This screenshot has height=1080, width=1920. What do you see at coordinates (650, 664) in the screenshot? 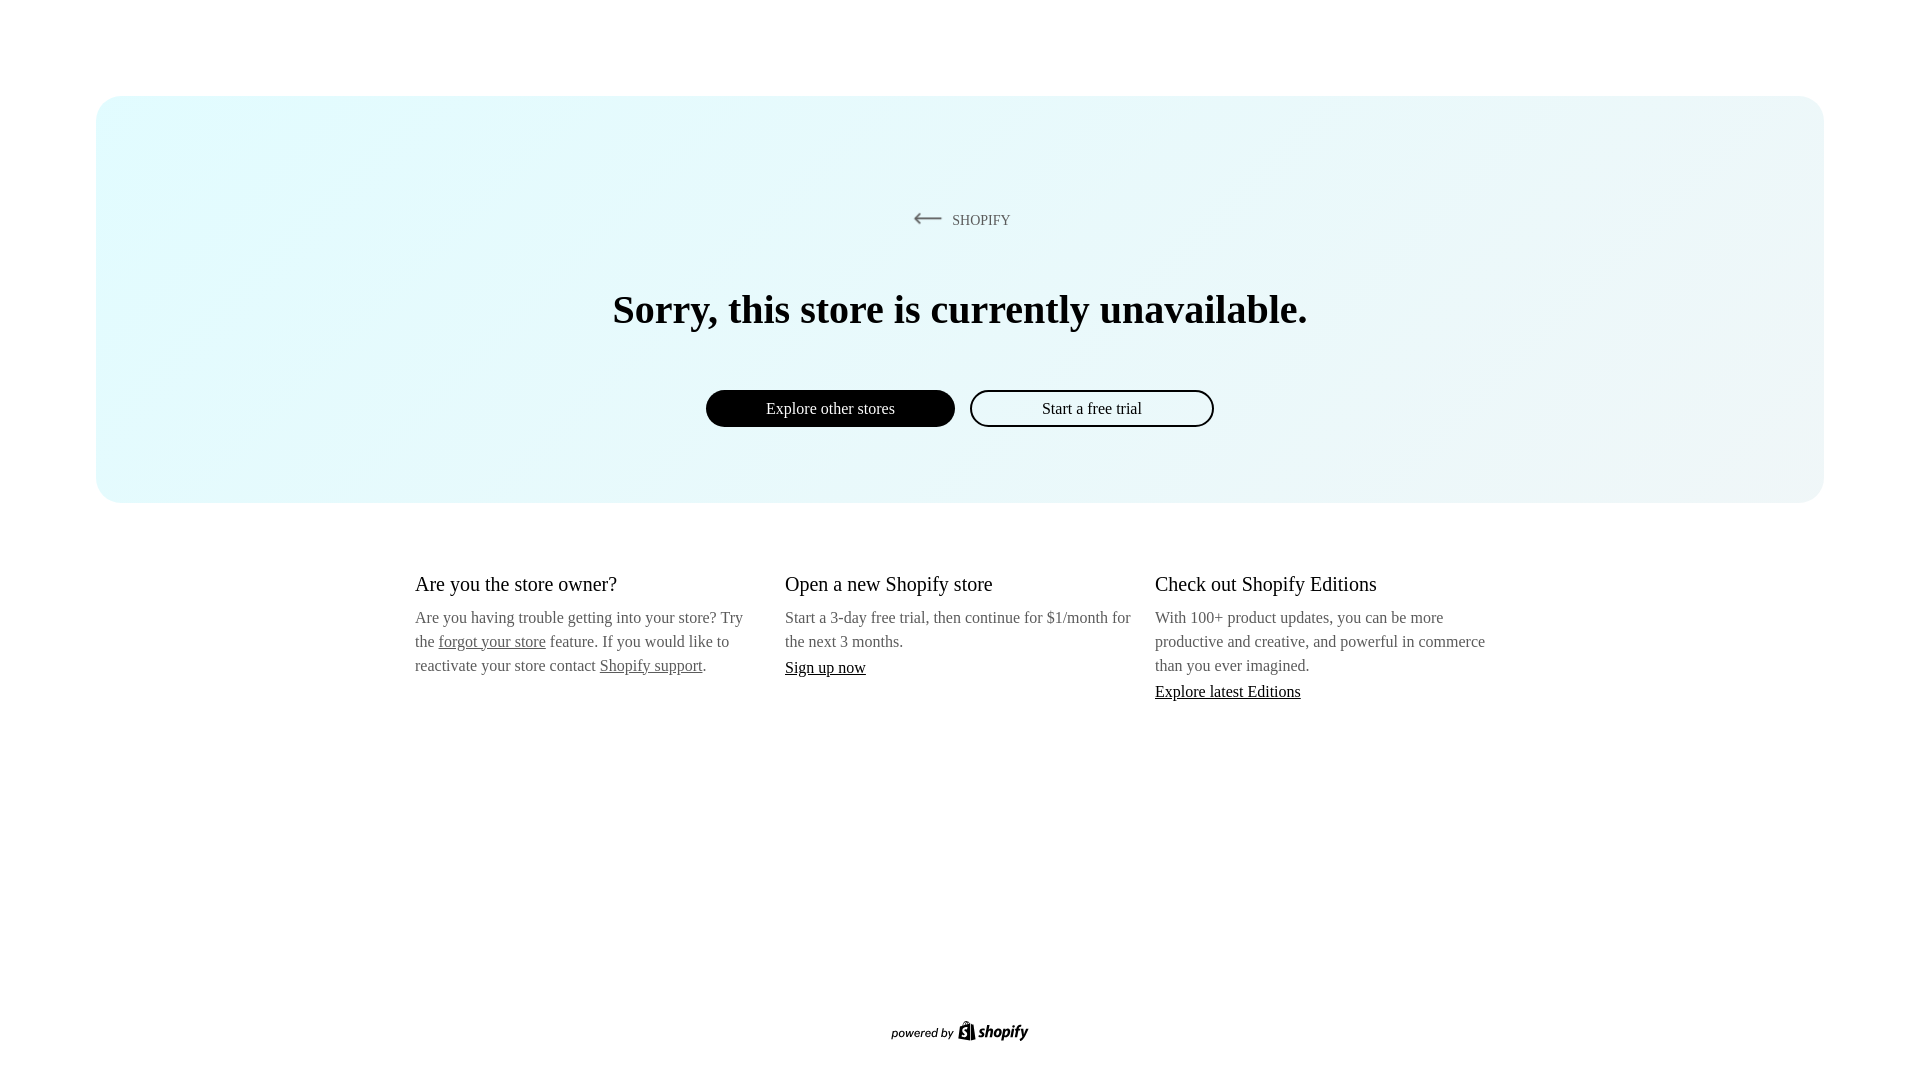
I see `Shopify support` at bounding box center [650, 664].